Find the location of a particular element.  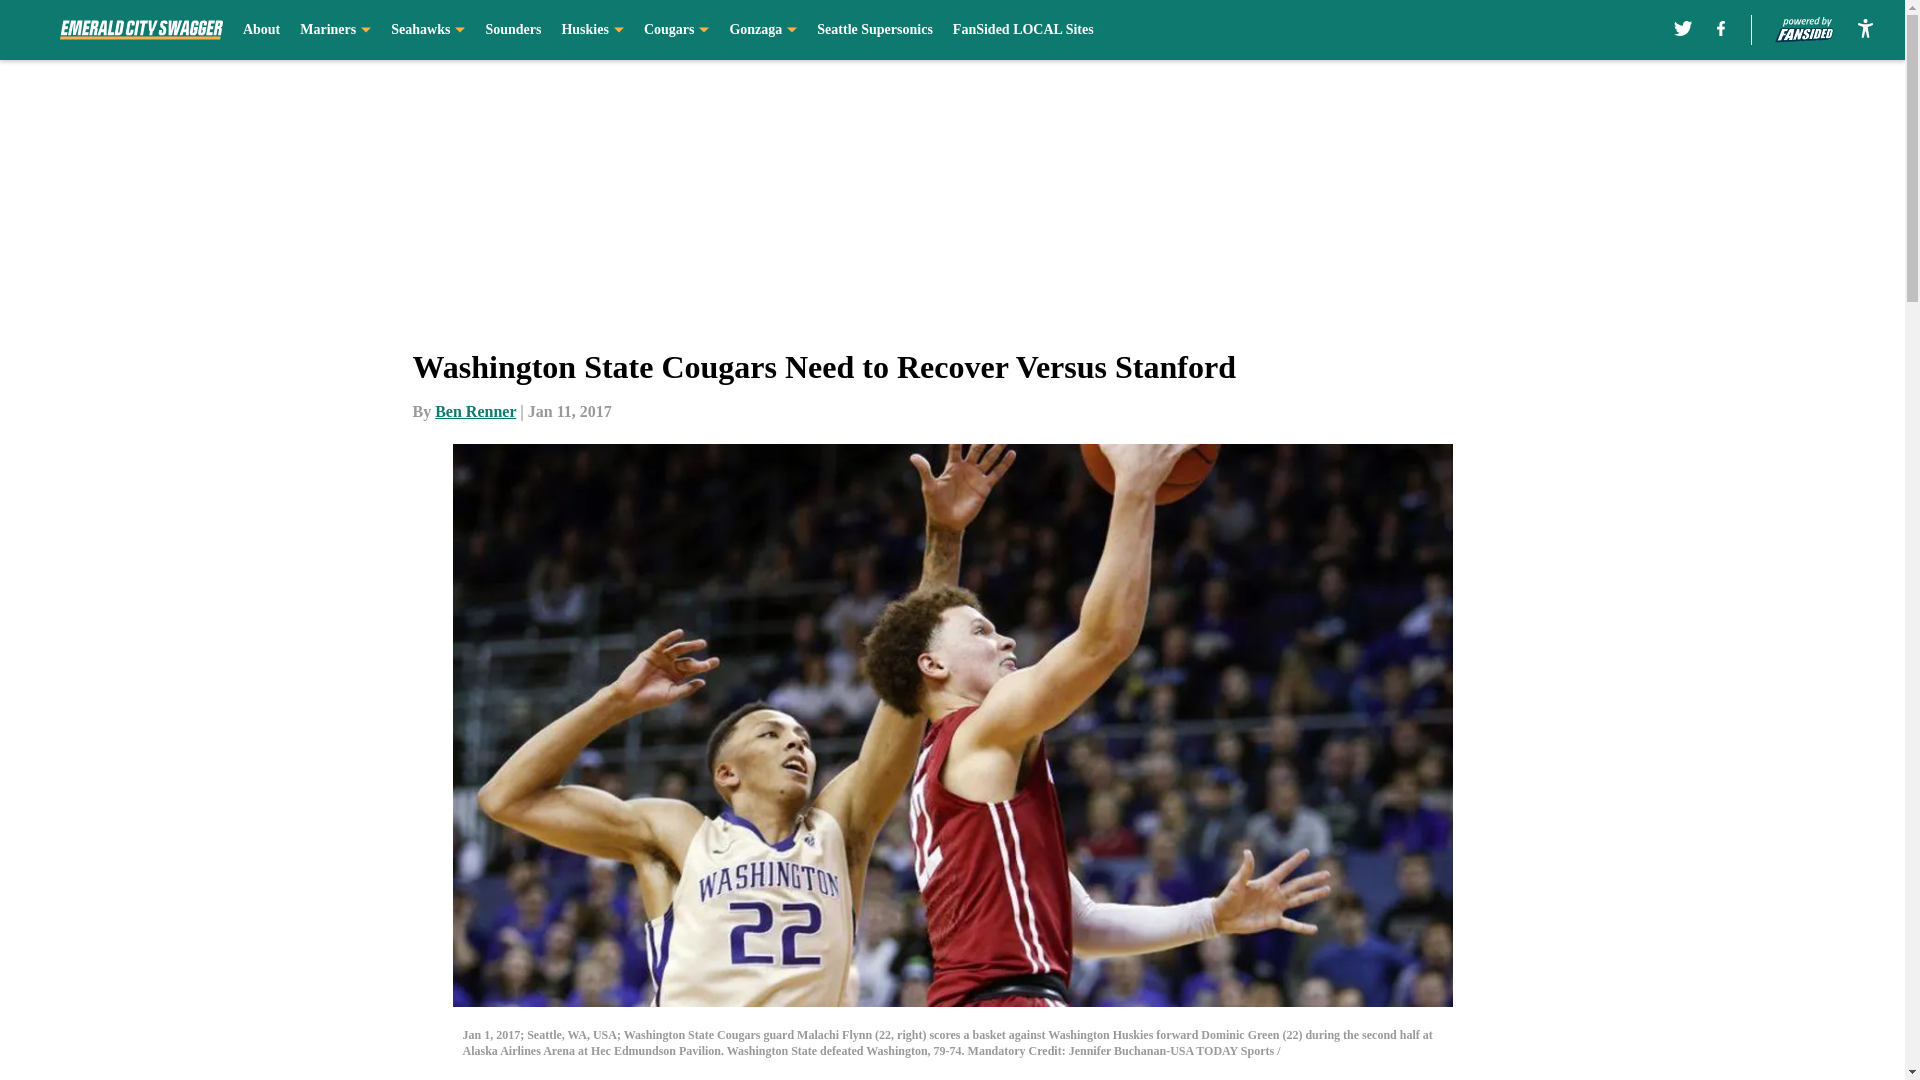

About is located at coordinates (262, 30).